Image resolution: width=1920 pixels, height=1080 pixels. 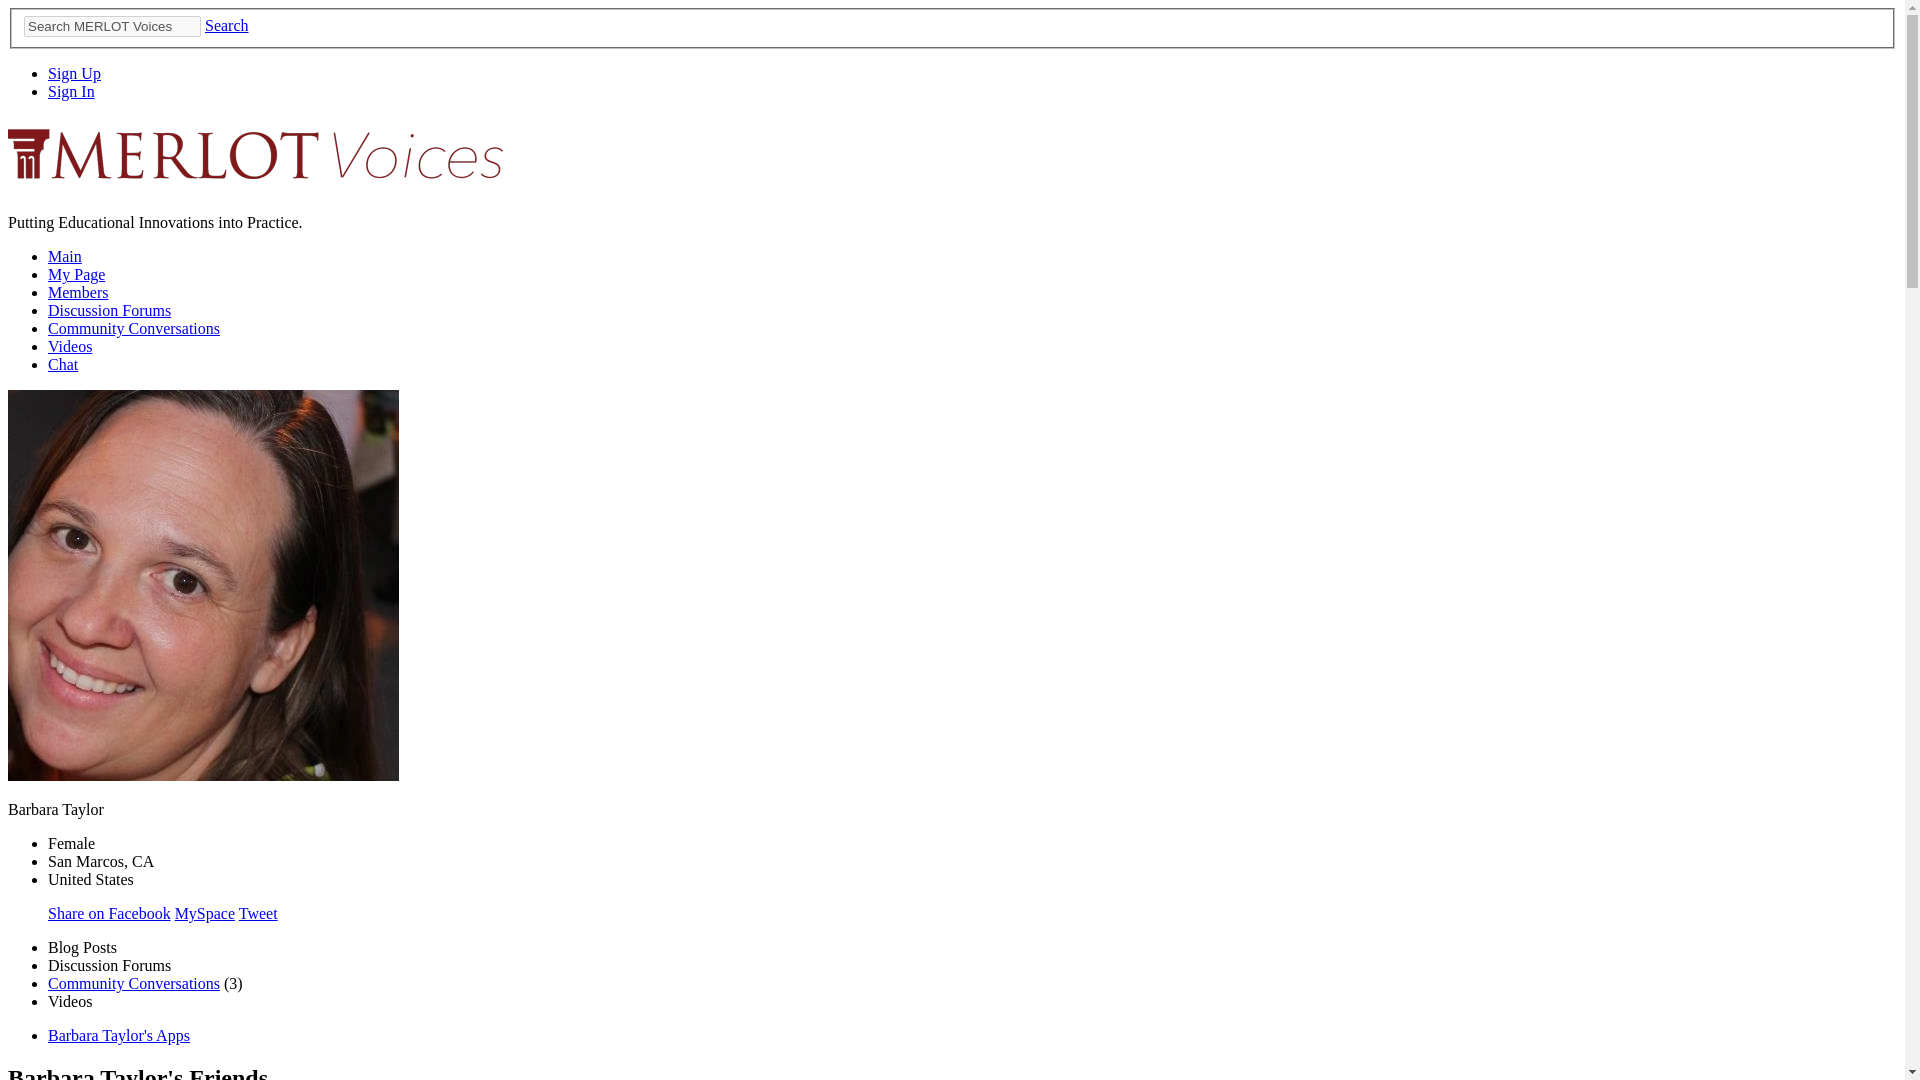 I want to click on My Page, so click(x=76, y=274).